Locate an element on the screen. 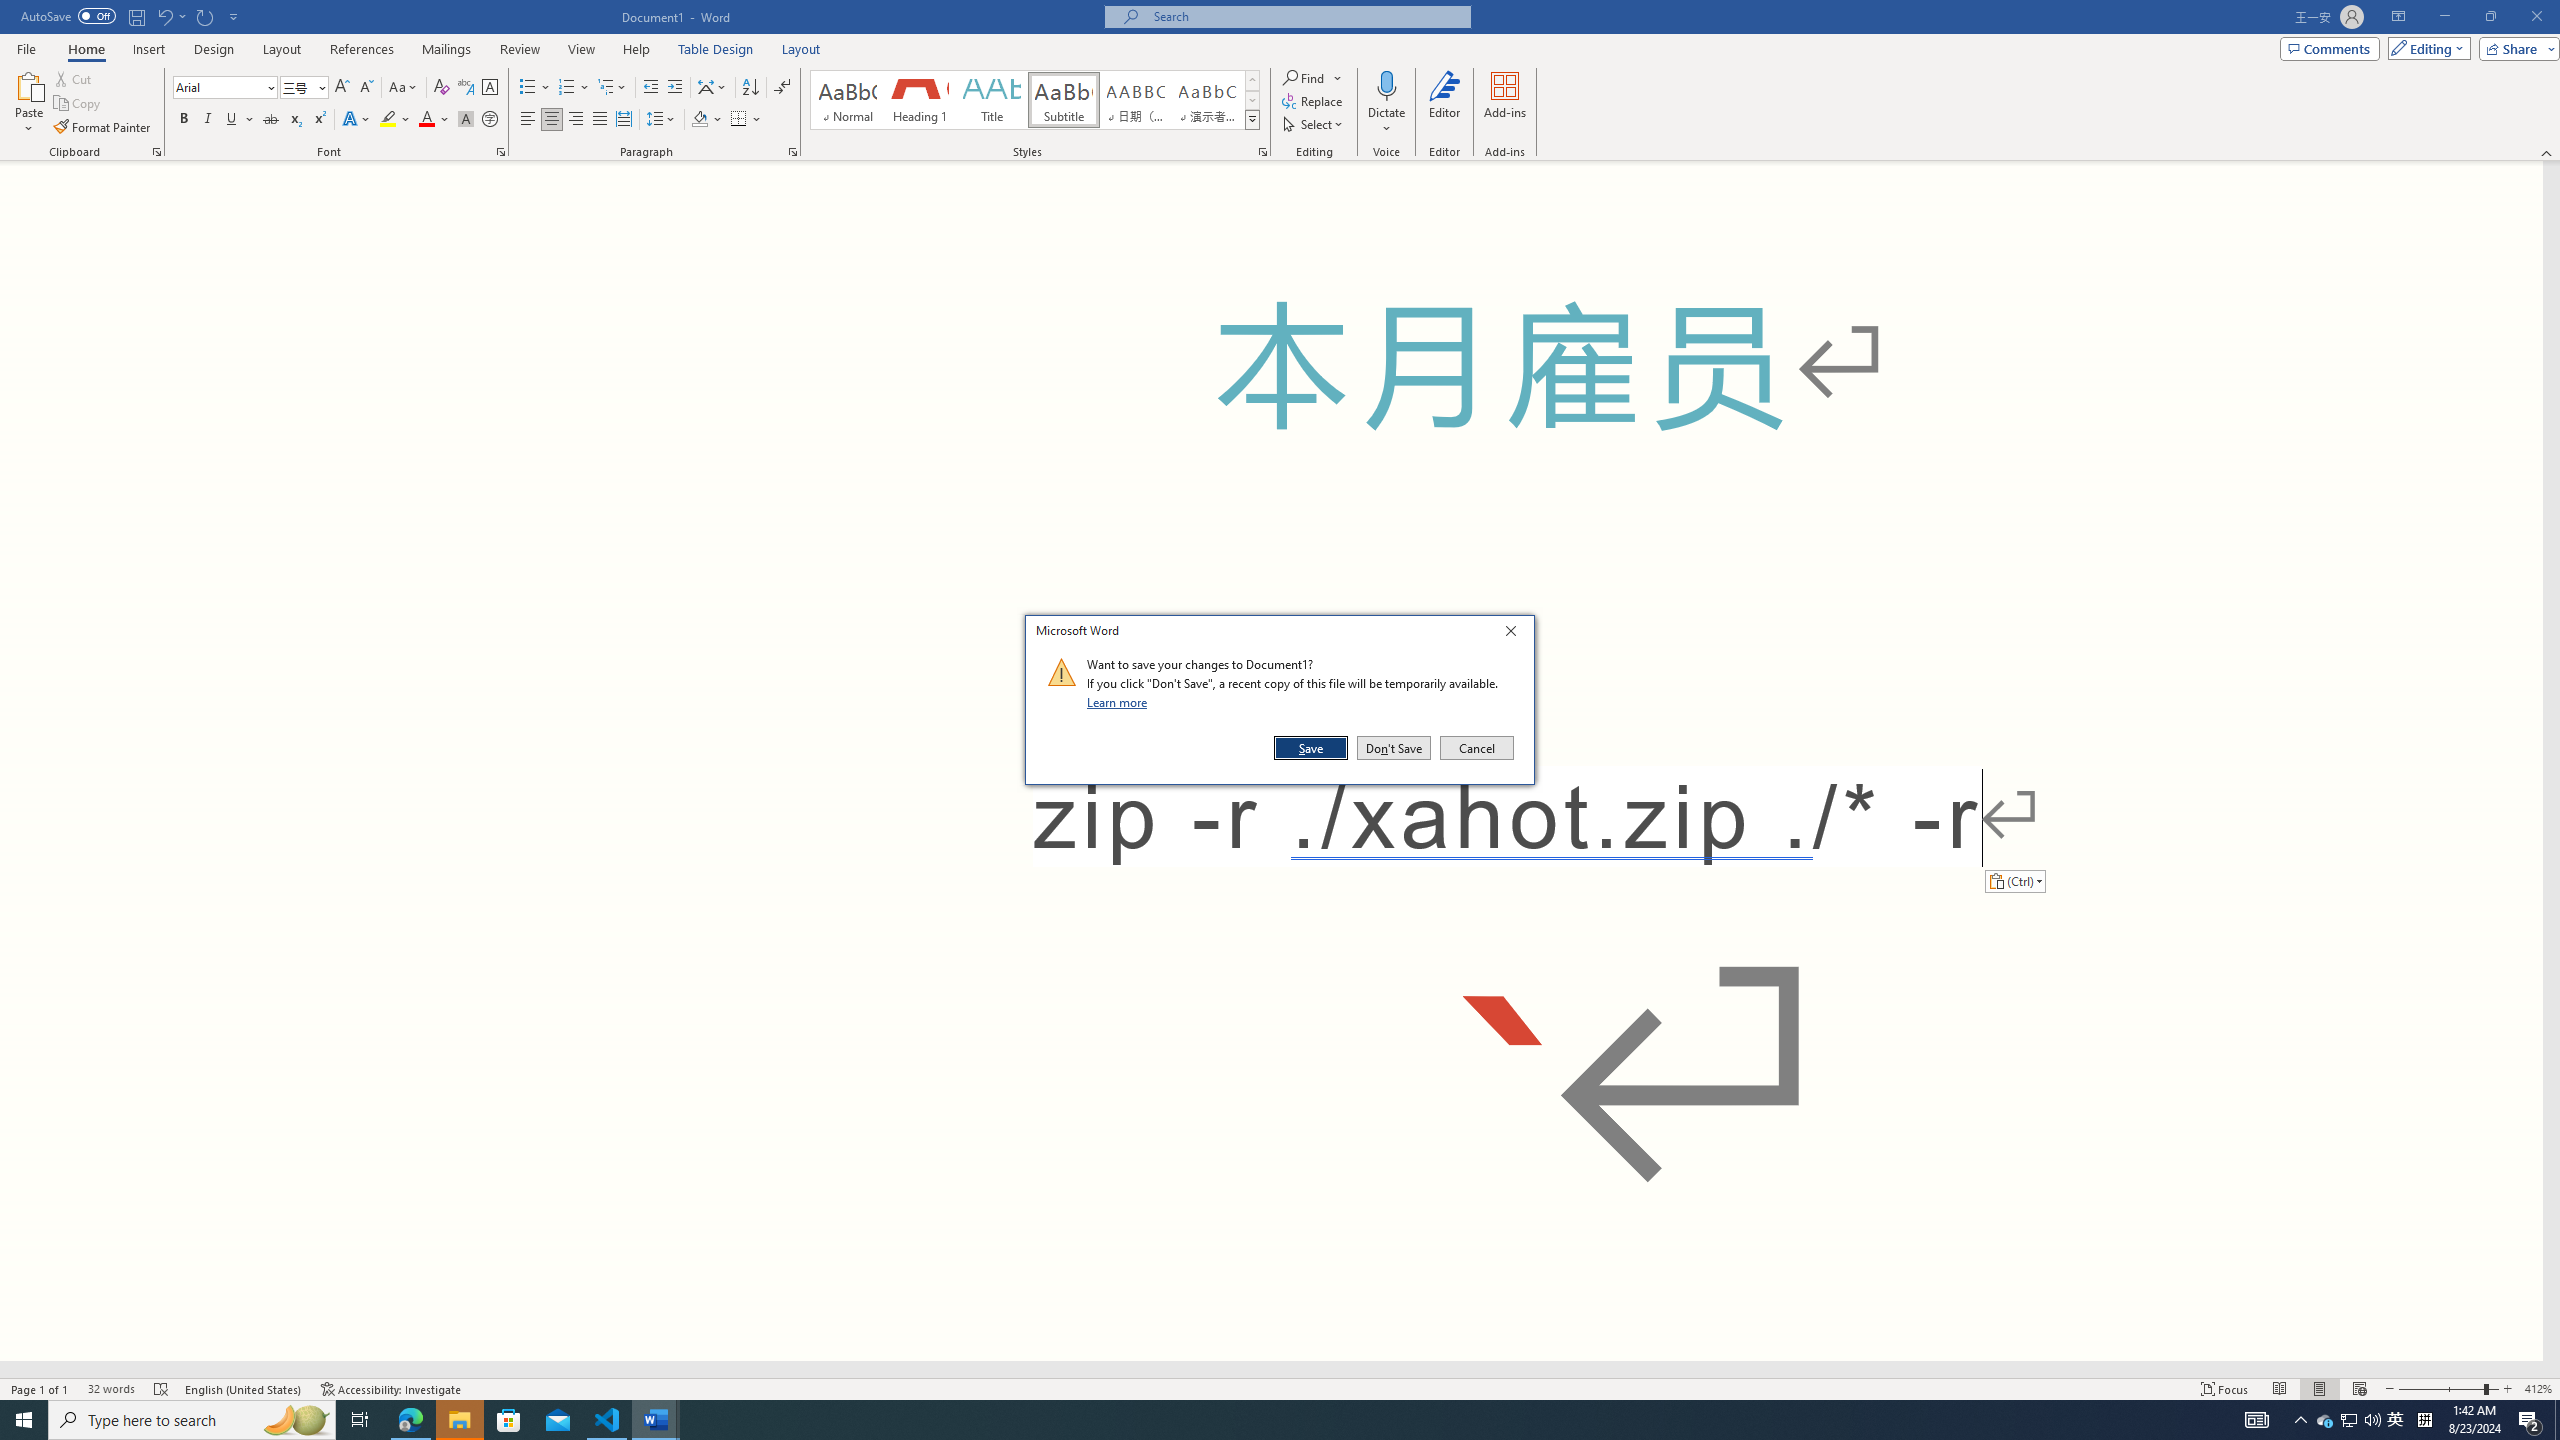 This screenshot has width=2560, height=1440. Select is located at coordinates (1314, 124).